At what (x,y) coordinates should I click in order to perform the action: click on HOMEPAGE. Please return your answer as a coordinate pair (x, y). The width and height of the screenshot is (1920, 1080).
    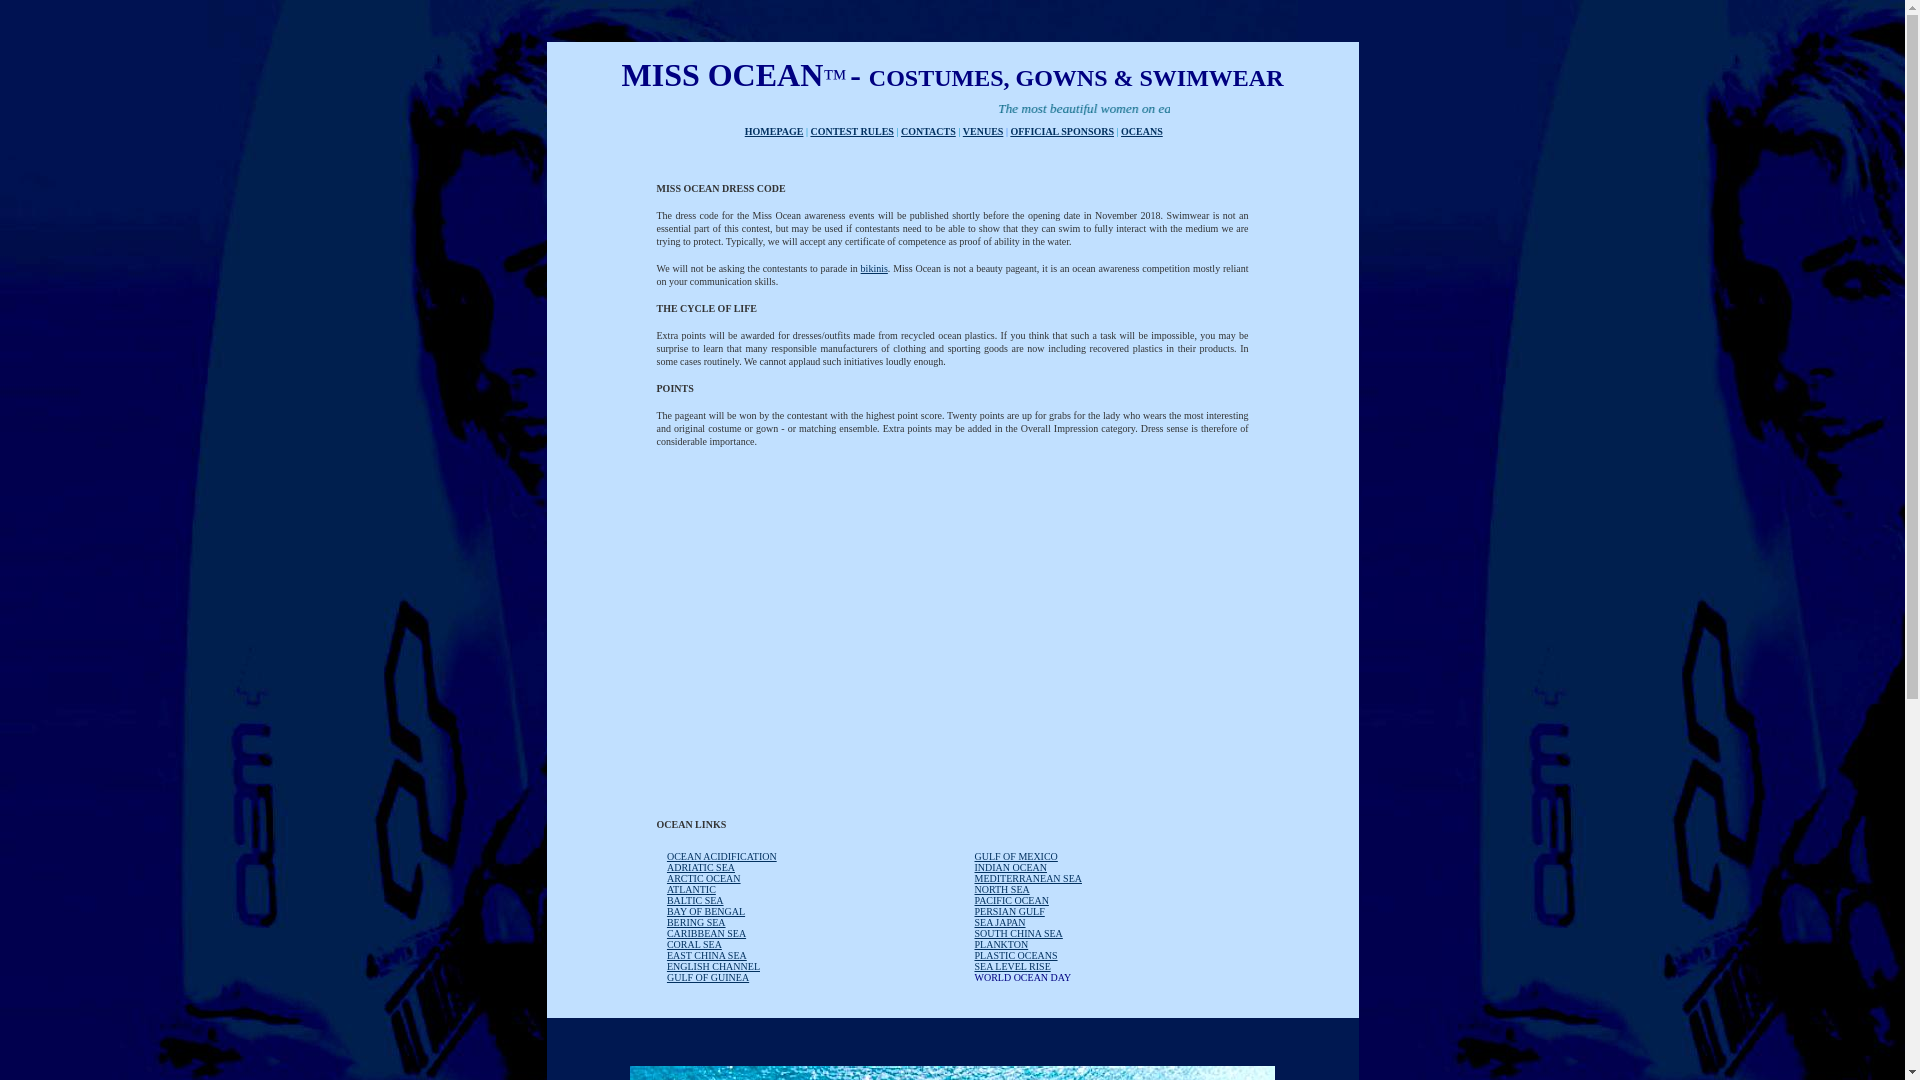
    Looking at the image, I should click on (774, 132).